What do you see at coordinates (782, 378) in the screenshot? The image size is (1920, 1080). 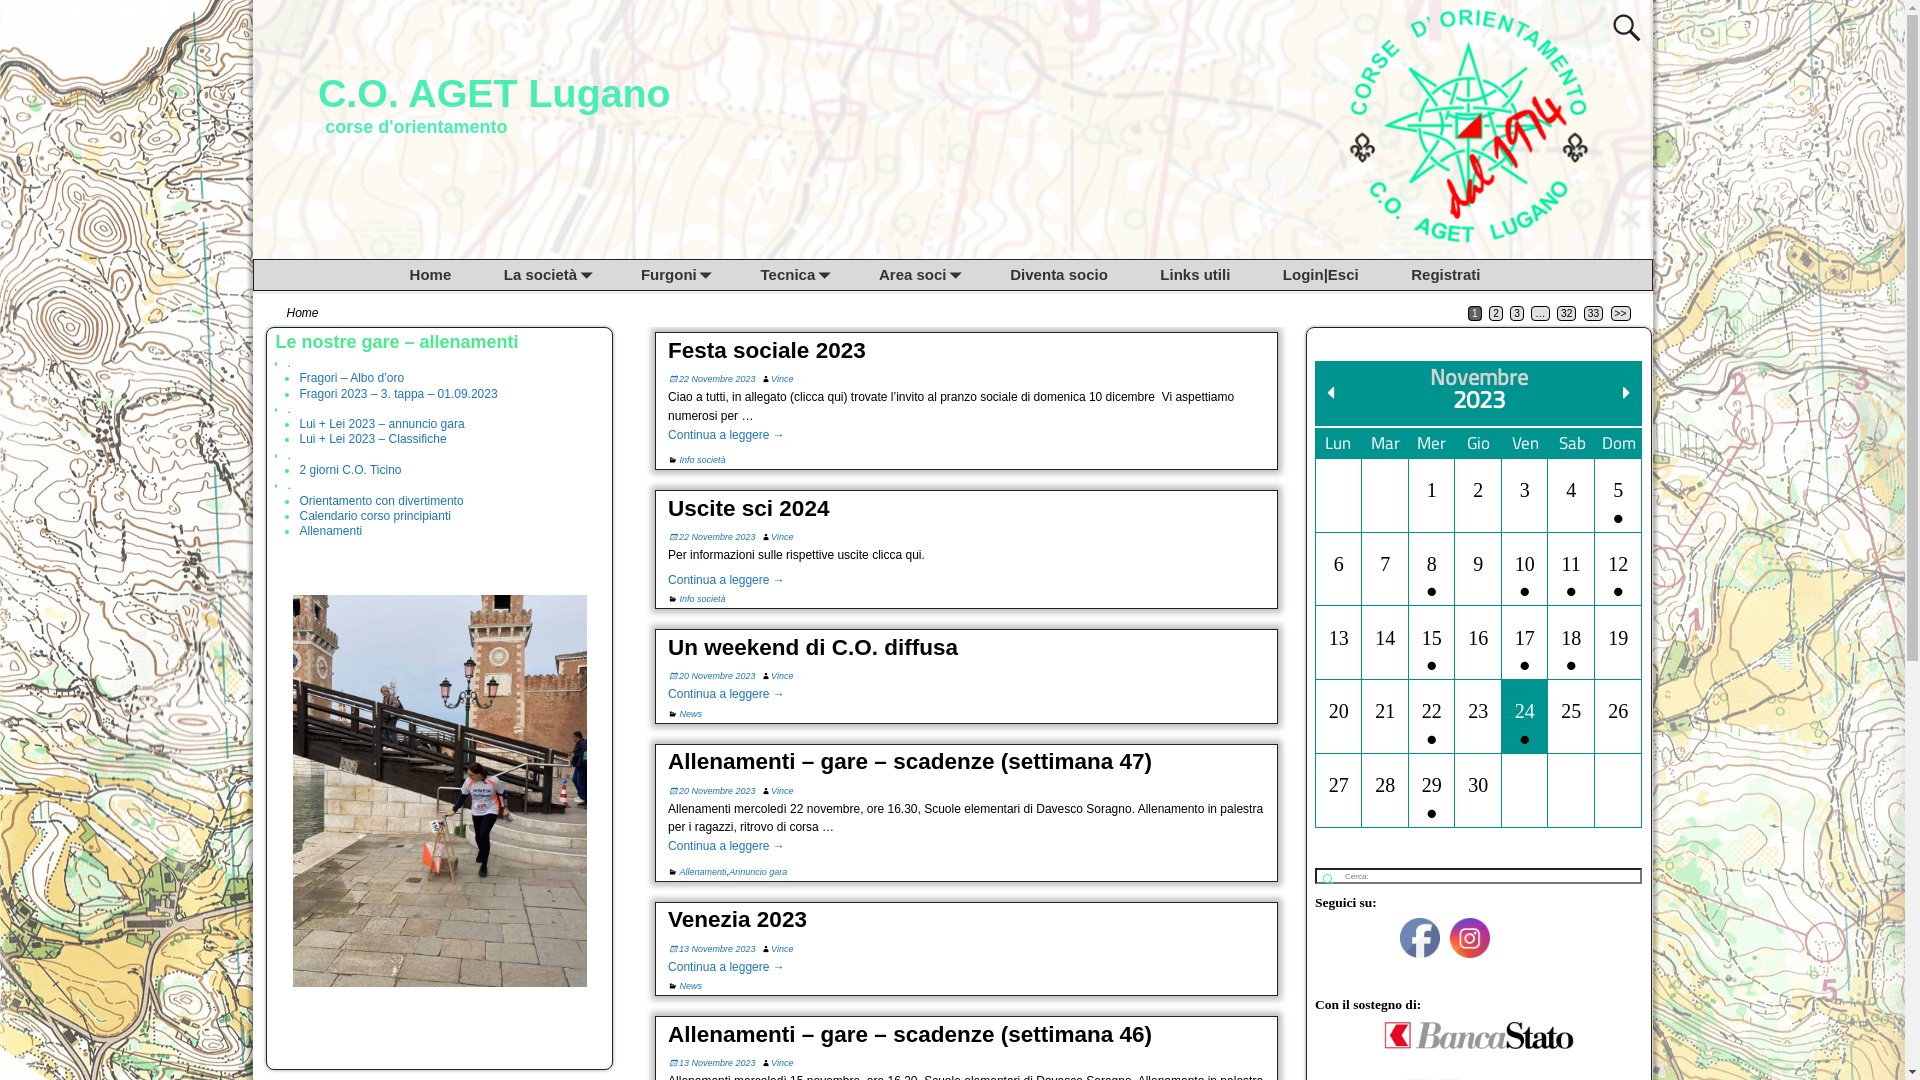 I see `Vince` at bounding box center [782, 378].